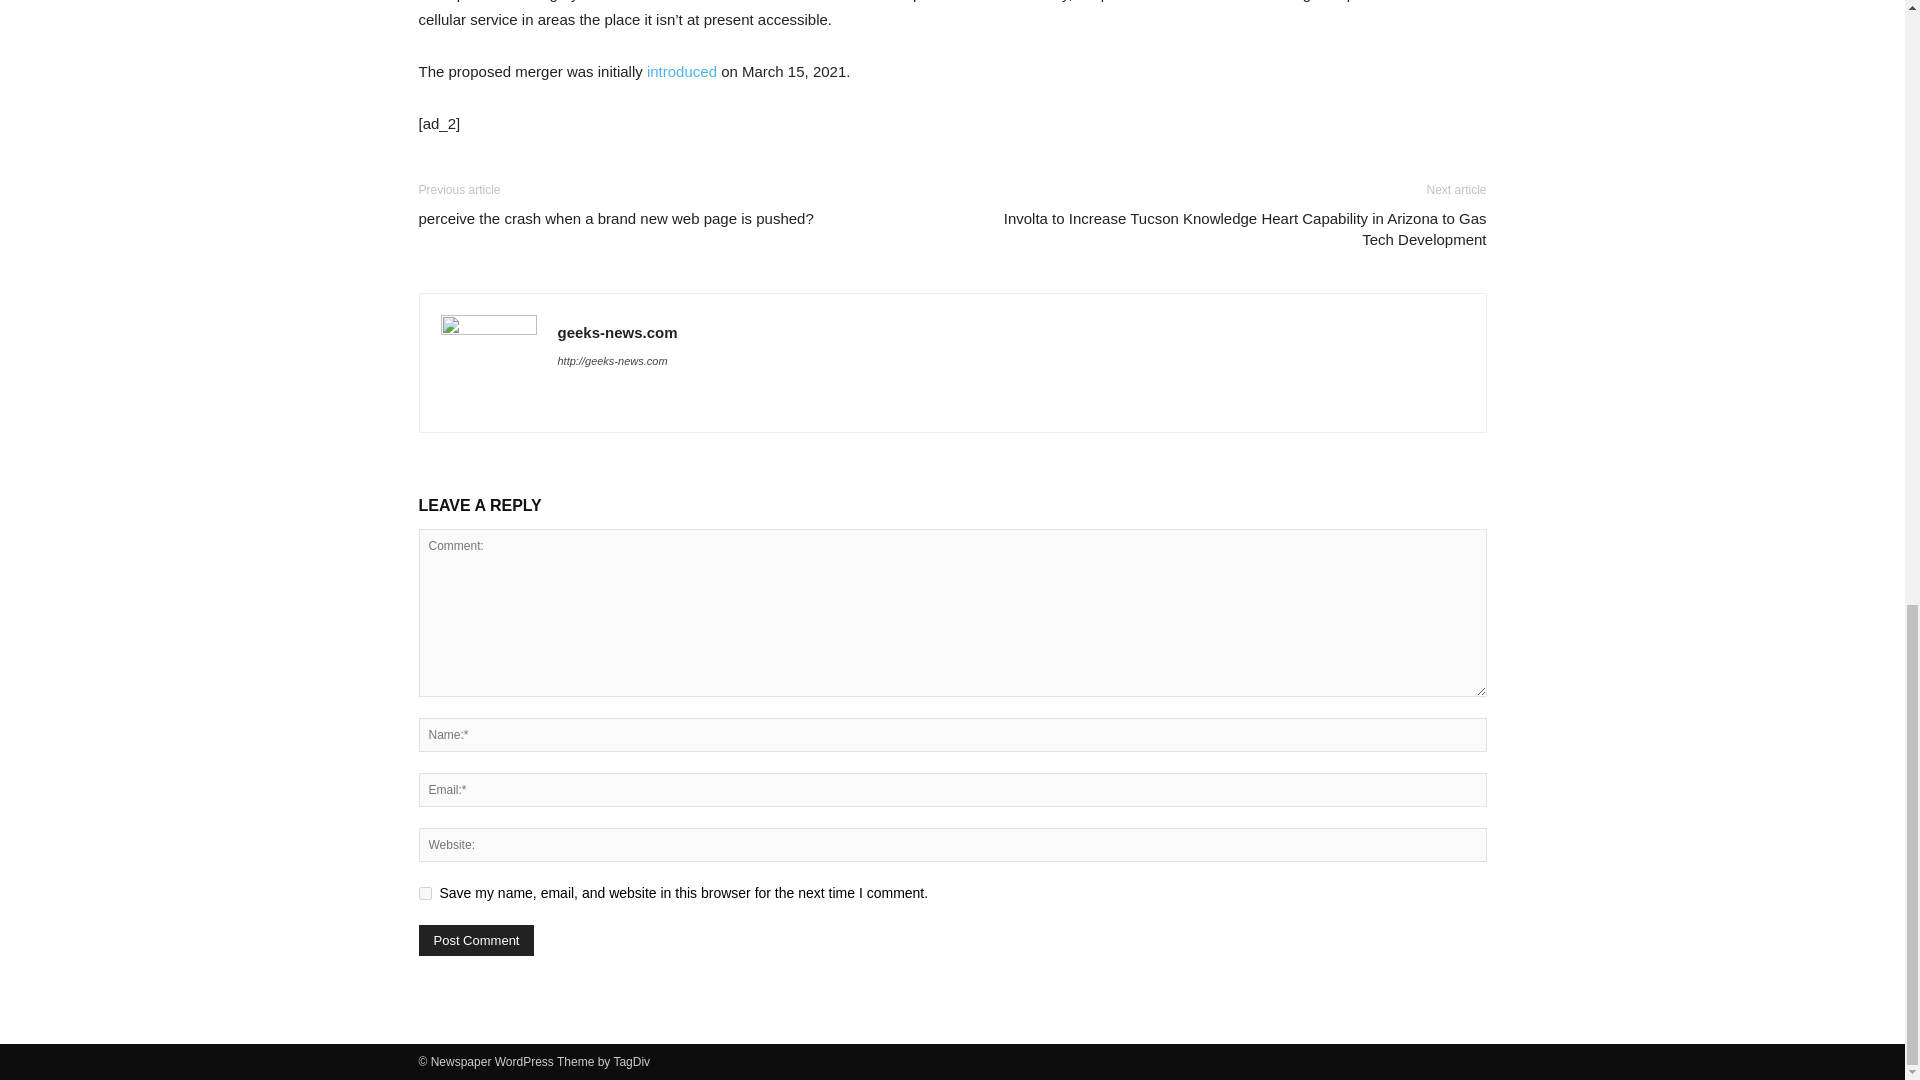 The image size is (1920, 1080). I want to click on yes, so click(424, 892).